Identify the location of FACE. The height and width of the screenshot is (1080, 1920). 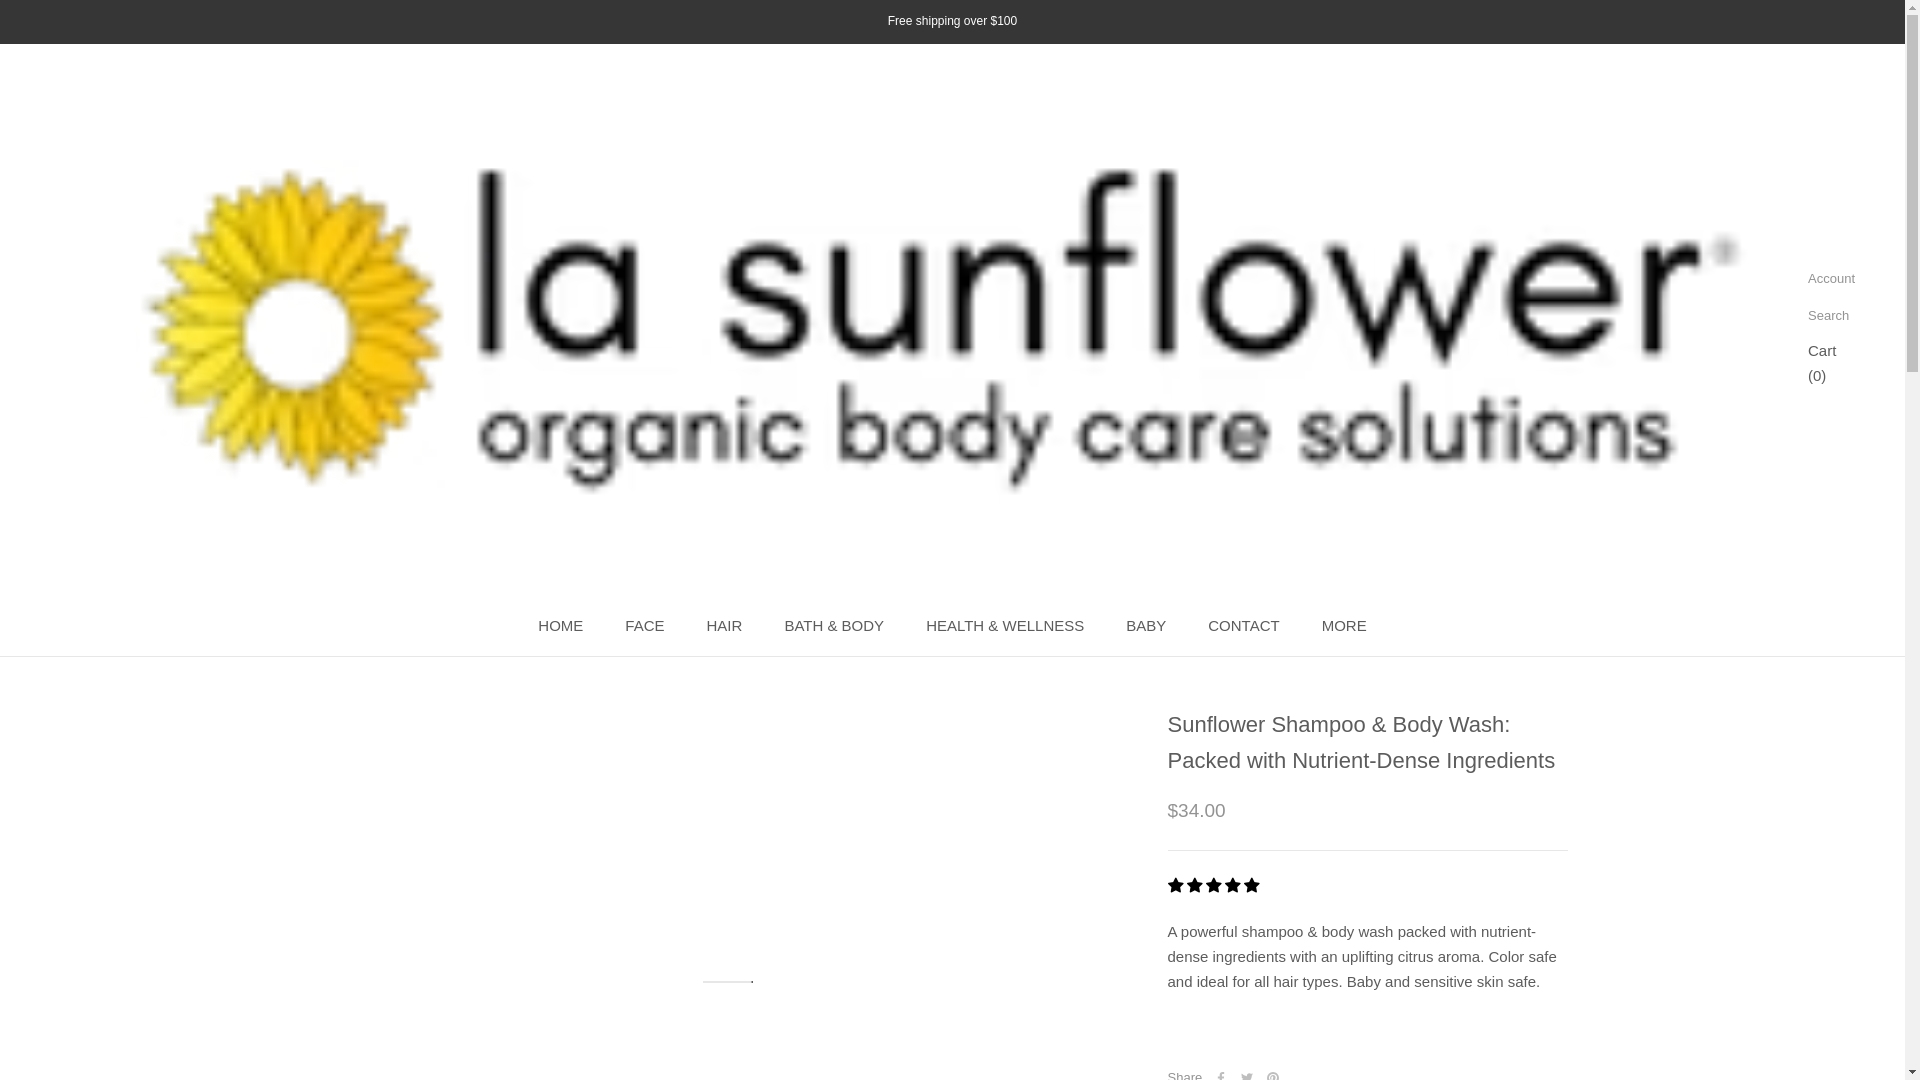
(724, 624).